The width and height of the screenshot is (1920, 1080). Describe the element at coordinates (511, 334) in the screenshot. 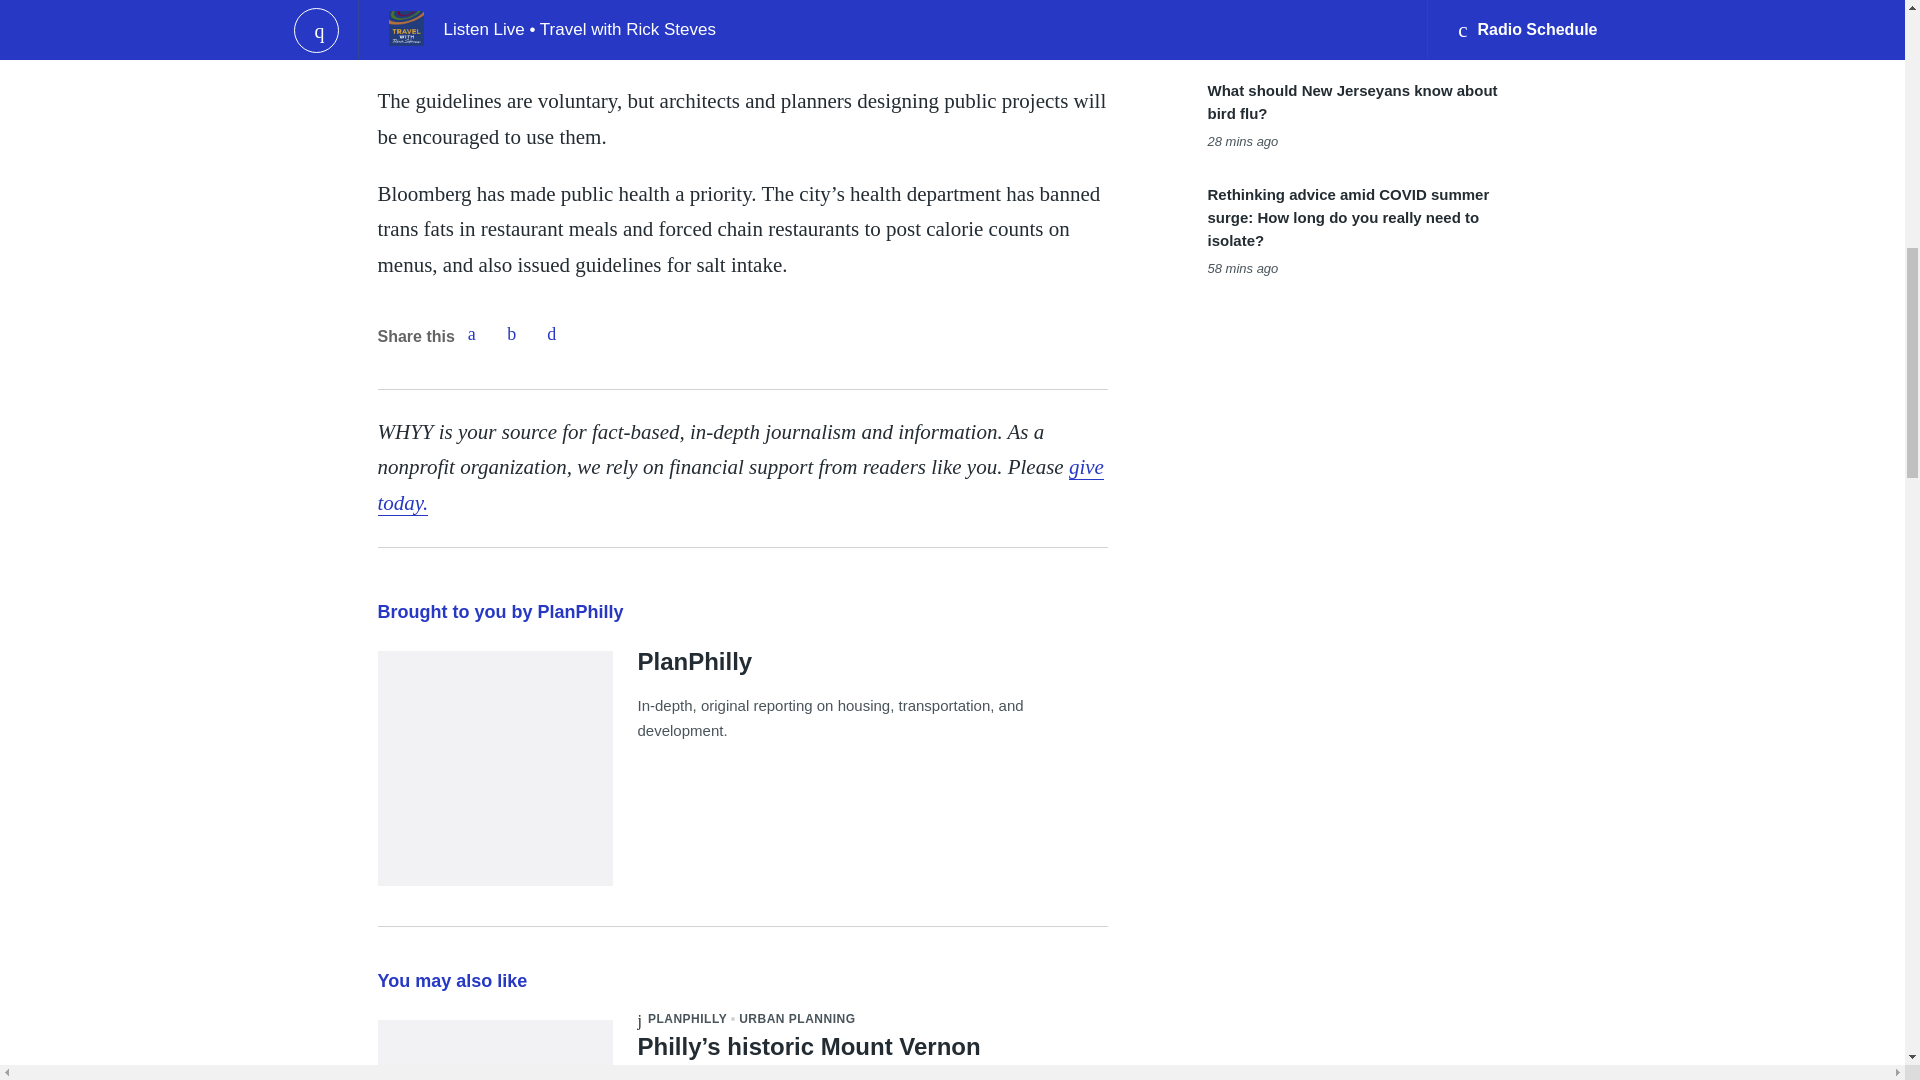

I see `Twitter` at that location.